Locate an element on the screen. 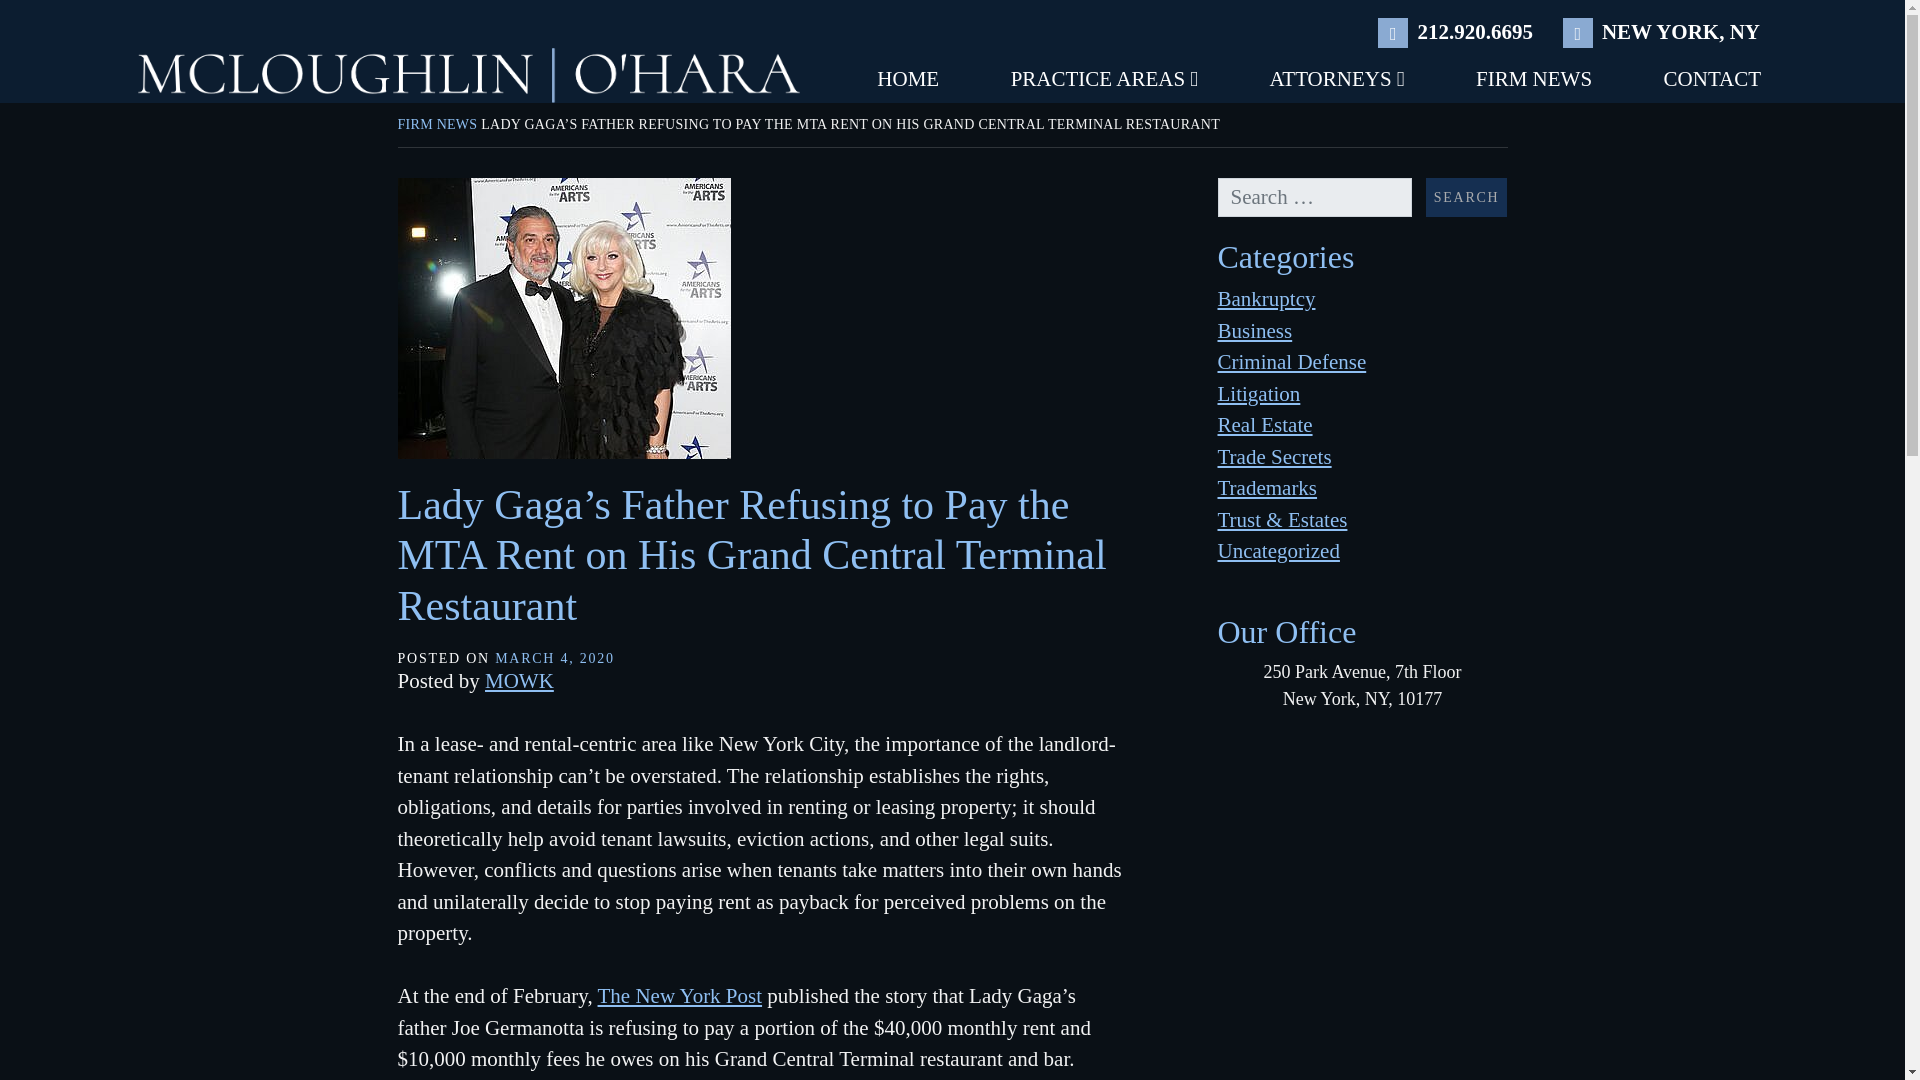 The image size is (1920, 1080). Return home is located at coordinates (469, 74).